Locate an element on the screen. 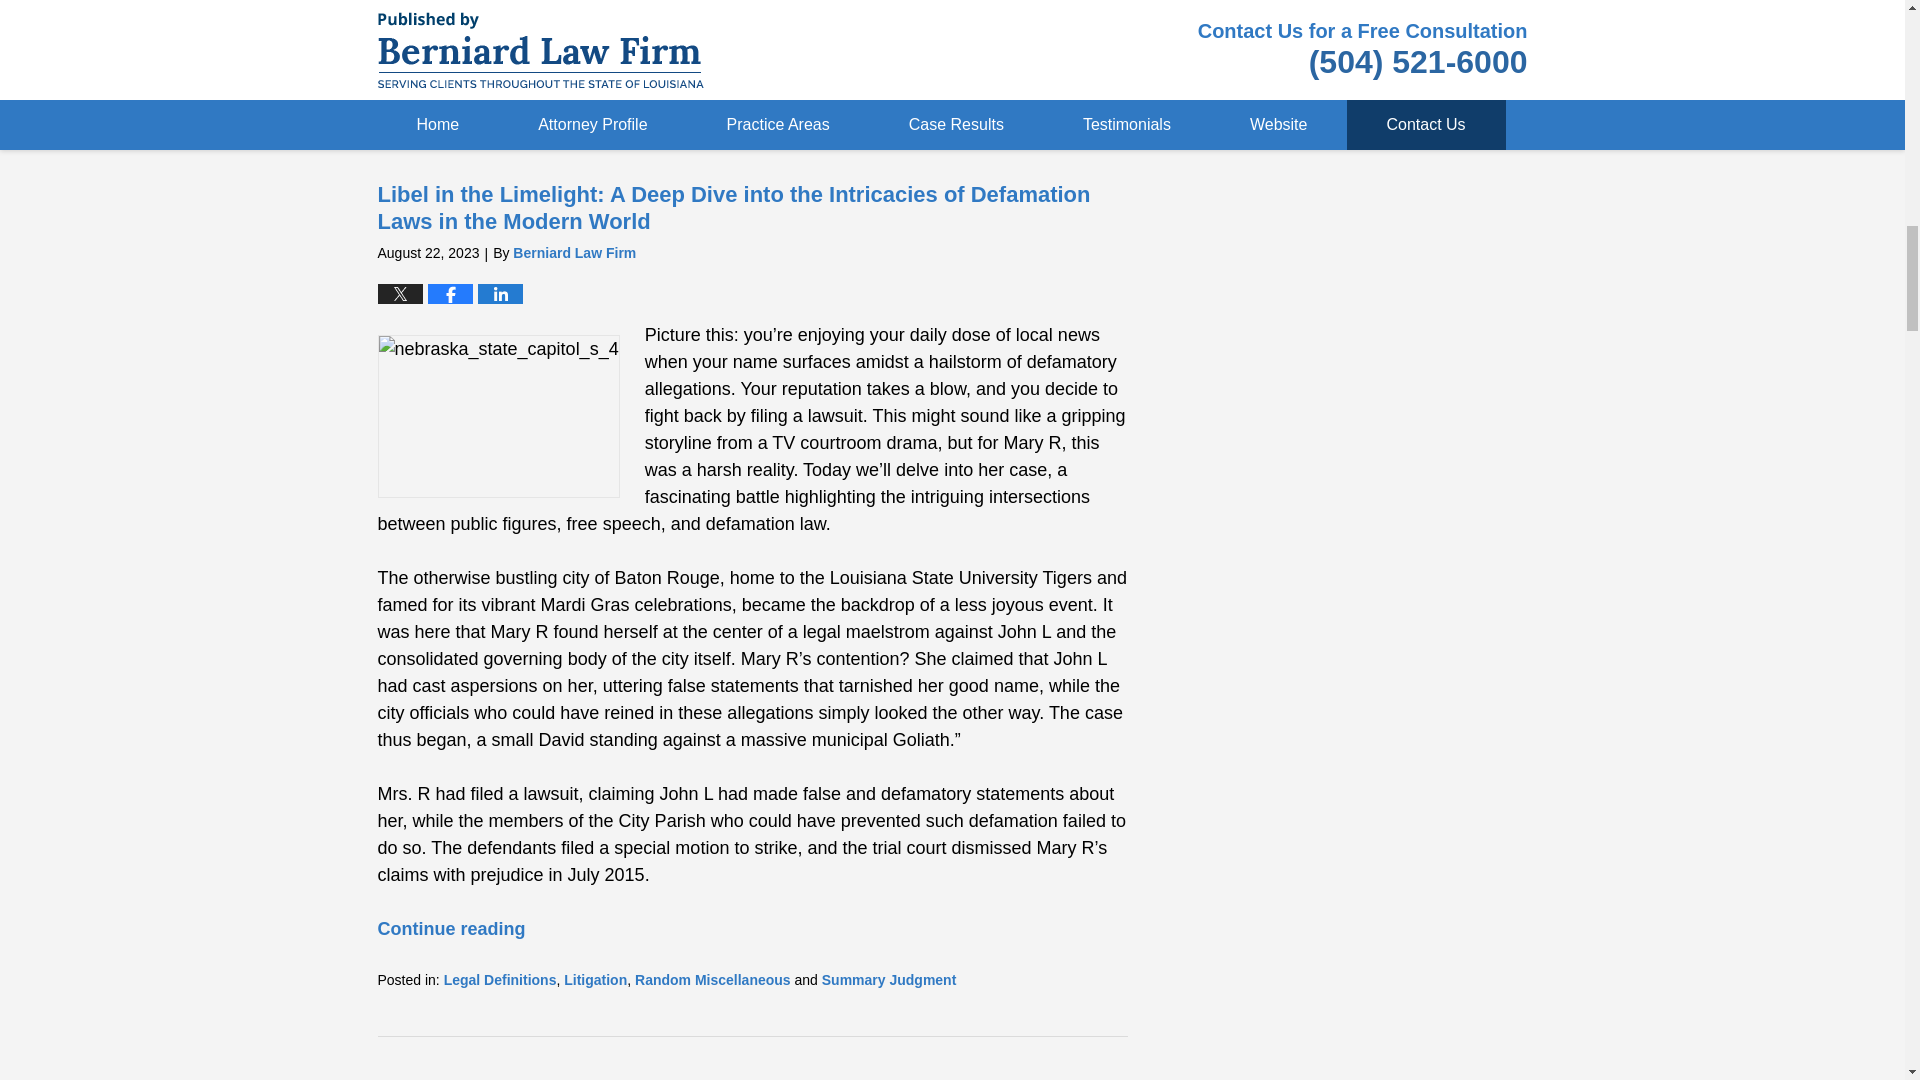 Image resolution: width=1920 pixels, height=1080 pixels. View all posts in Legal Definitions is located at coordinates (500, 980).